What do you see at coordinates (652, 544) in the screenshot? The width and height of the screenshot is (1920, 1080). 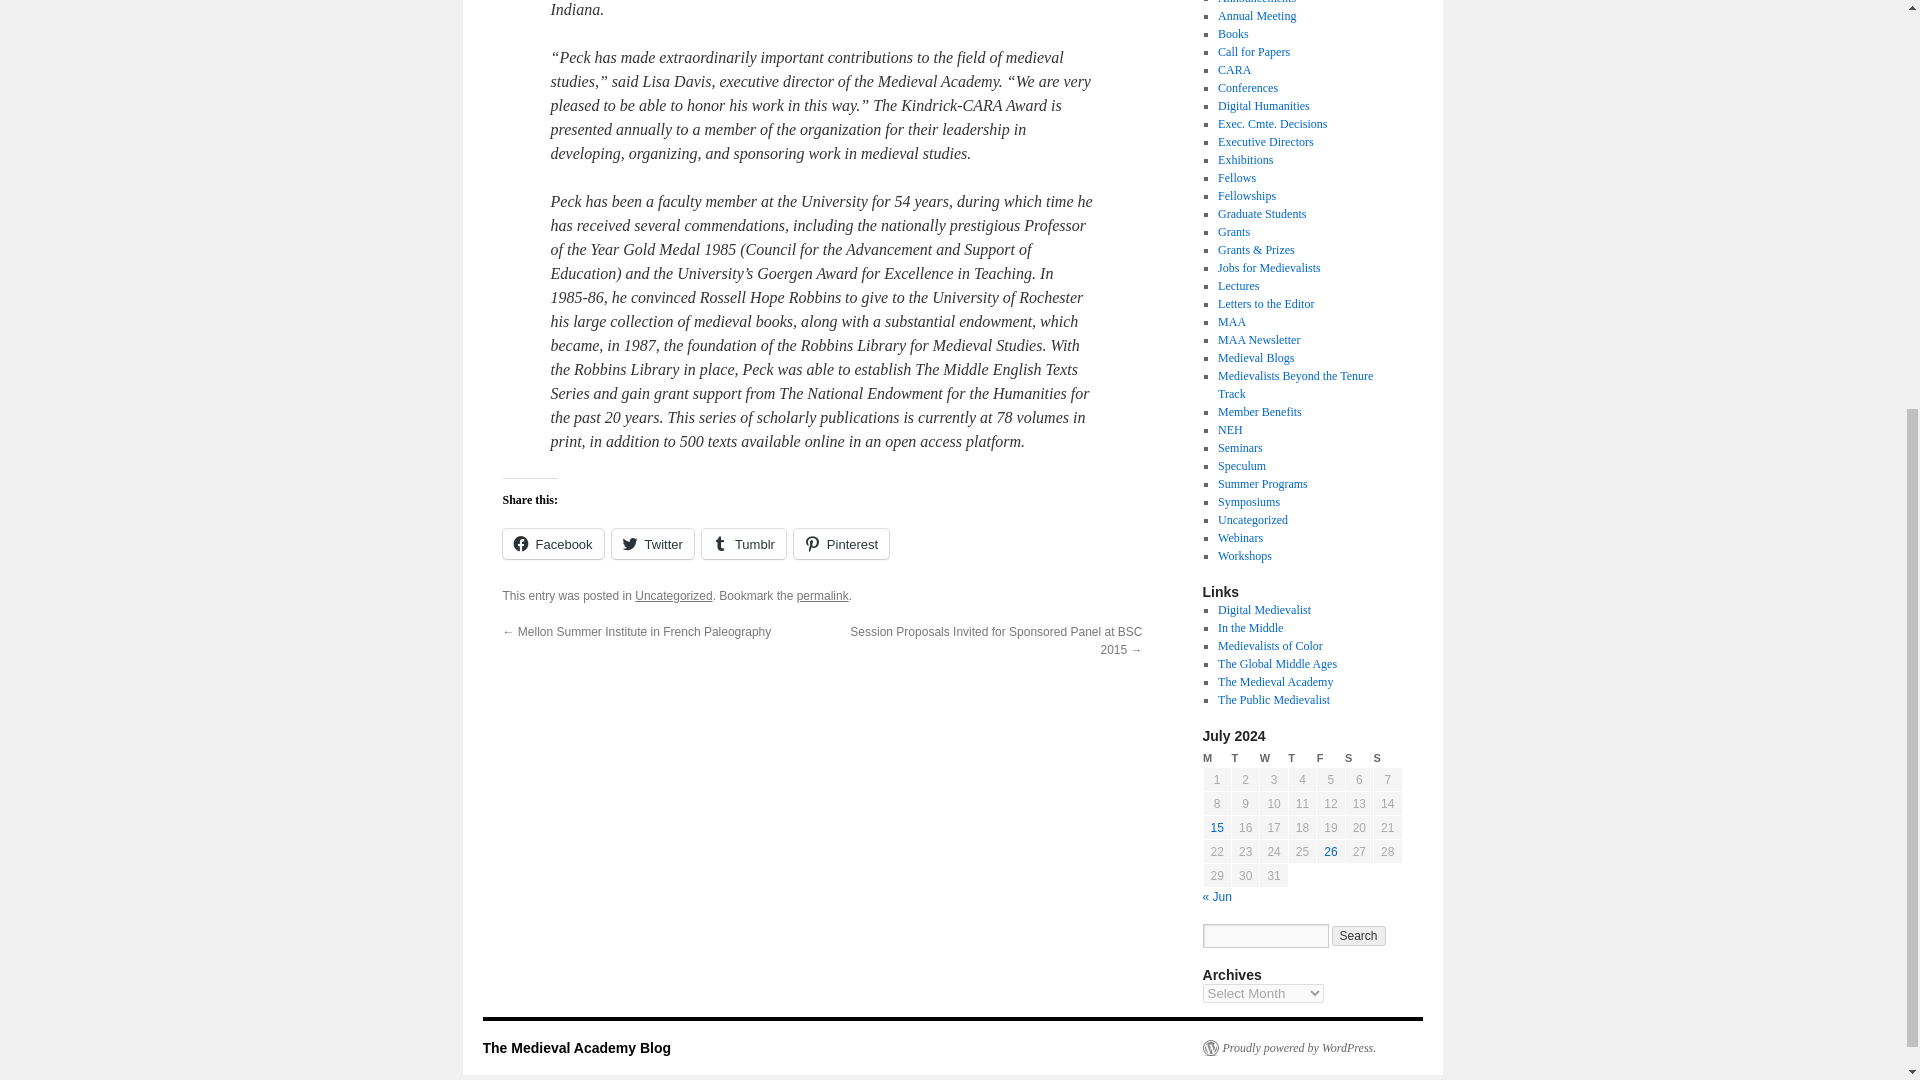 I see `Twitter` at bounding box center [652, 544].